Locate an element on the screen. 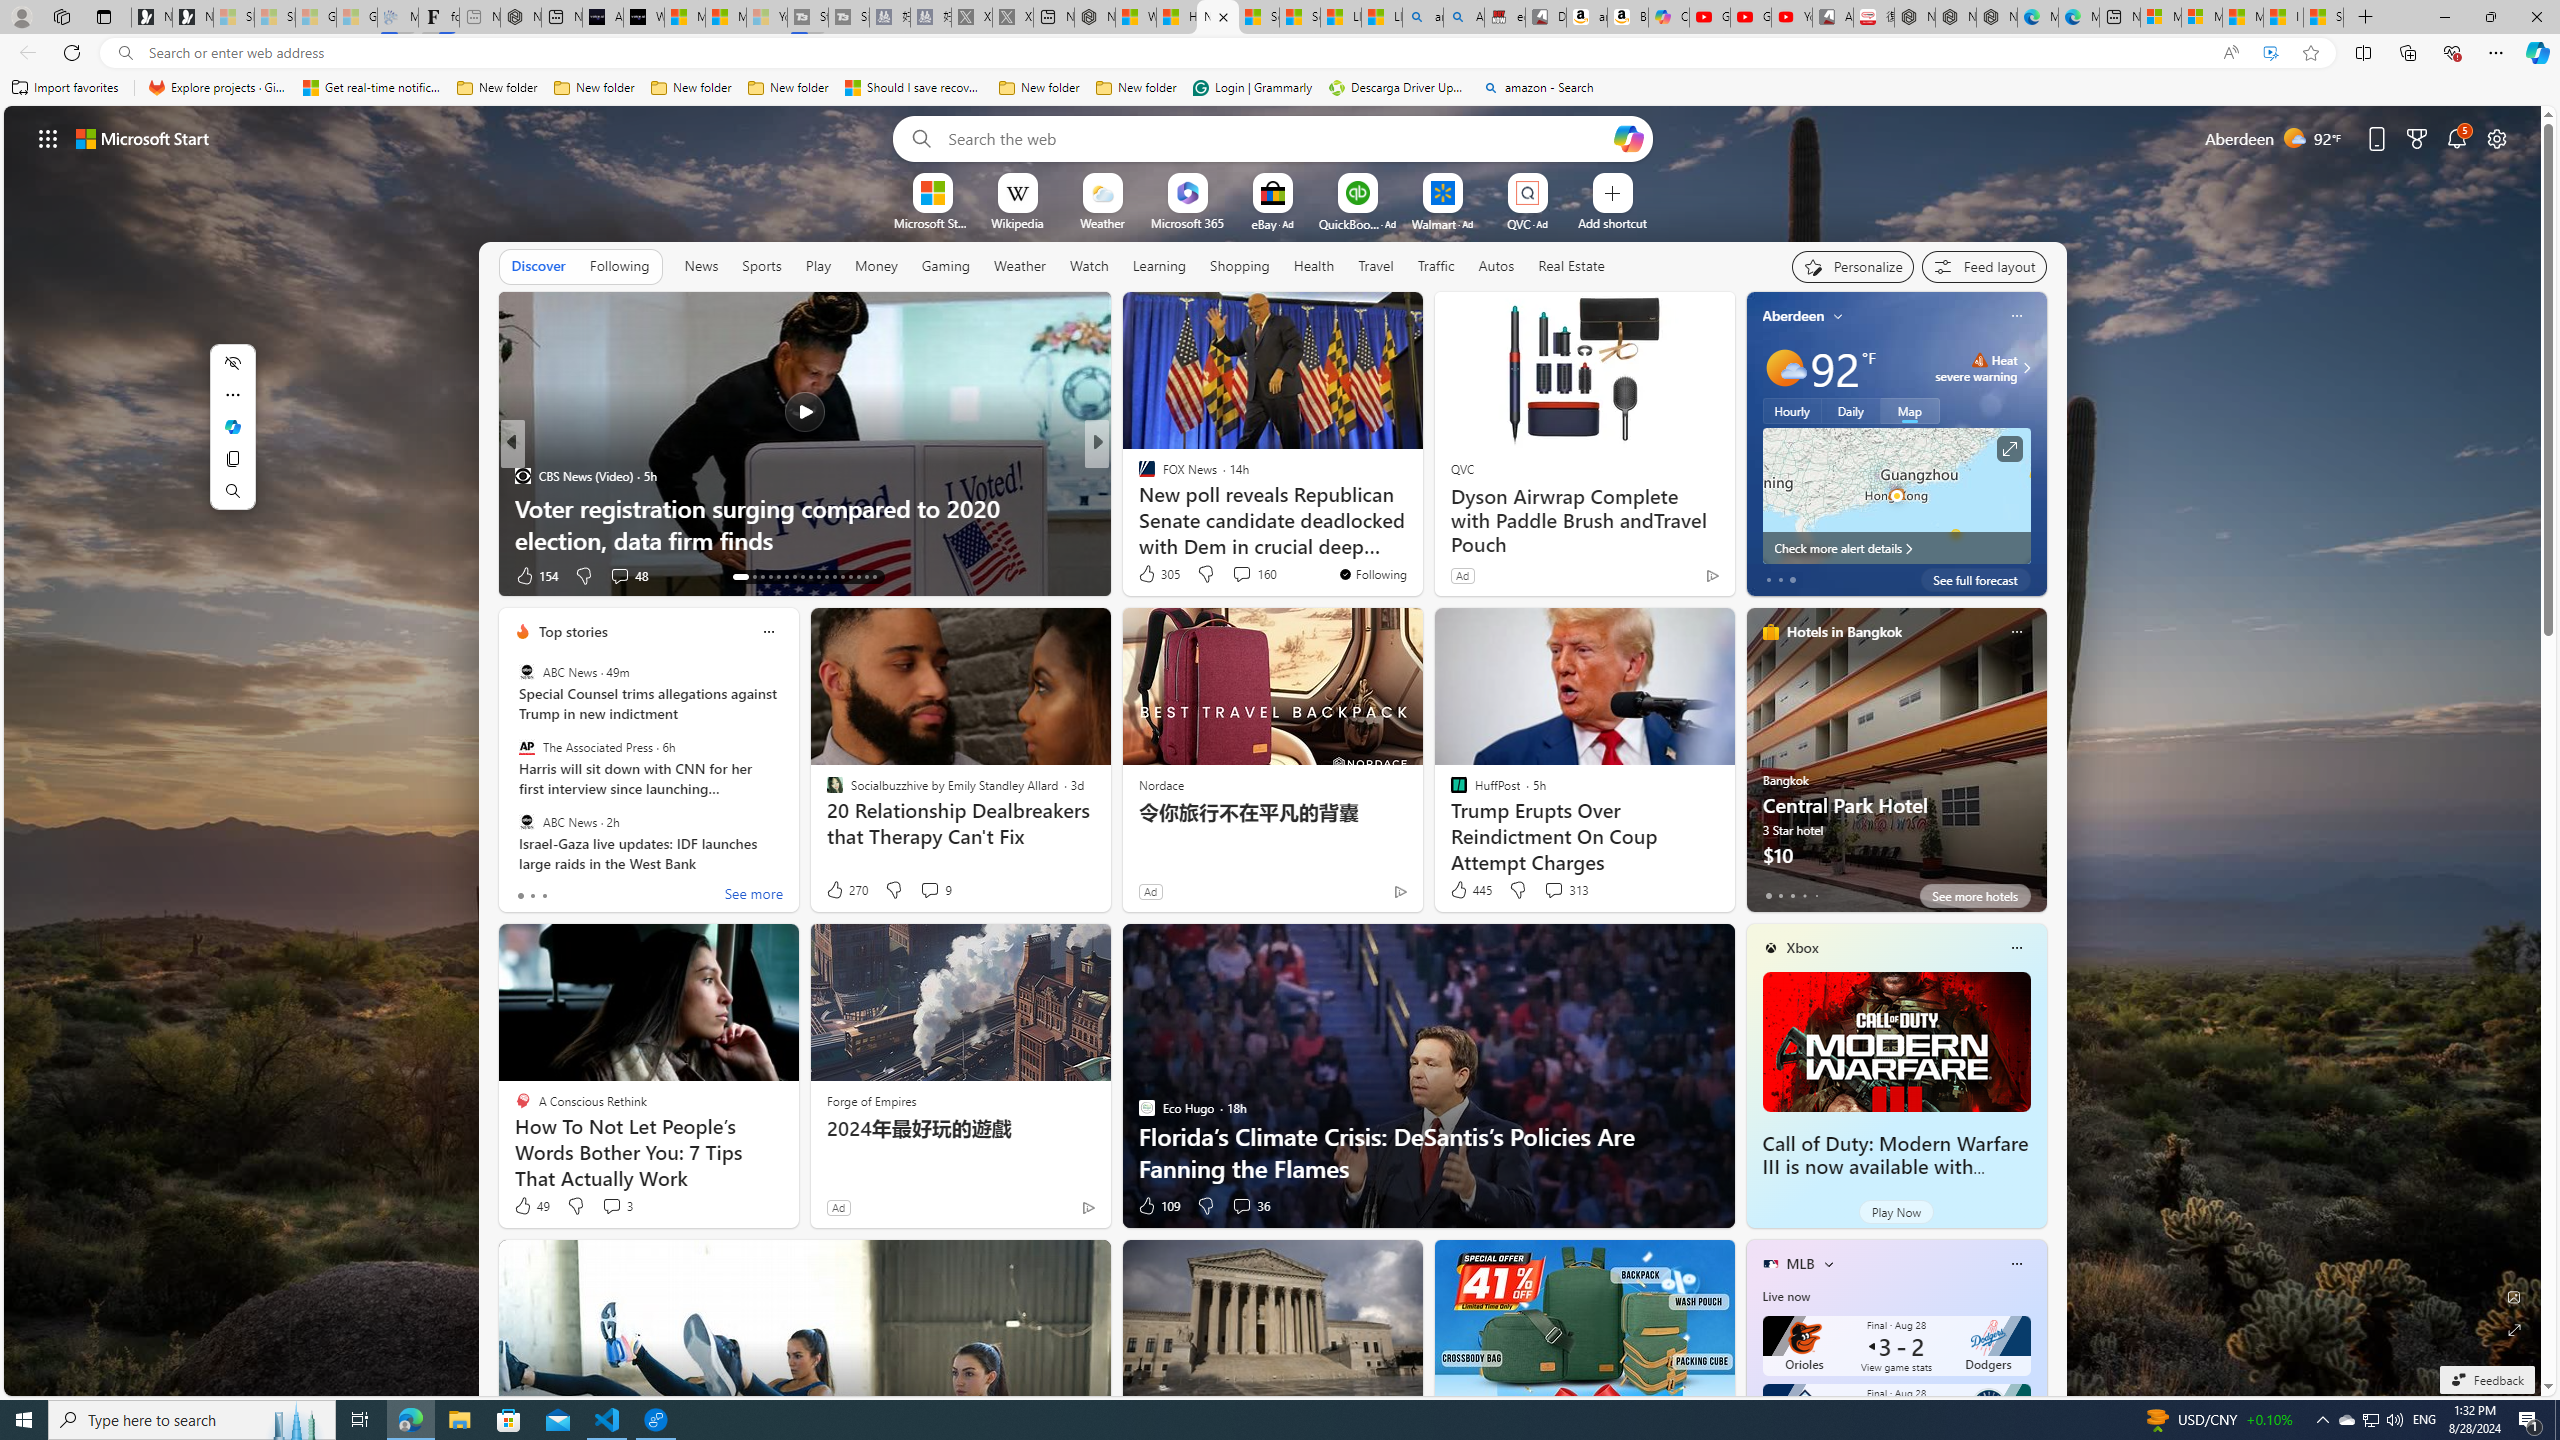  Dislike is located at coordinates (1205, 1206).